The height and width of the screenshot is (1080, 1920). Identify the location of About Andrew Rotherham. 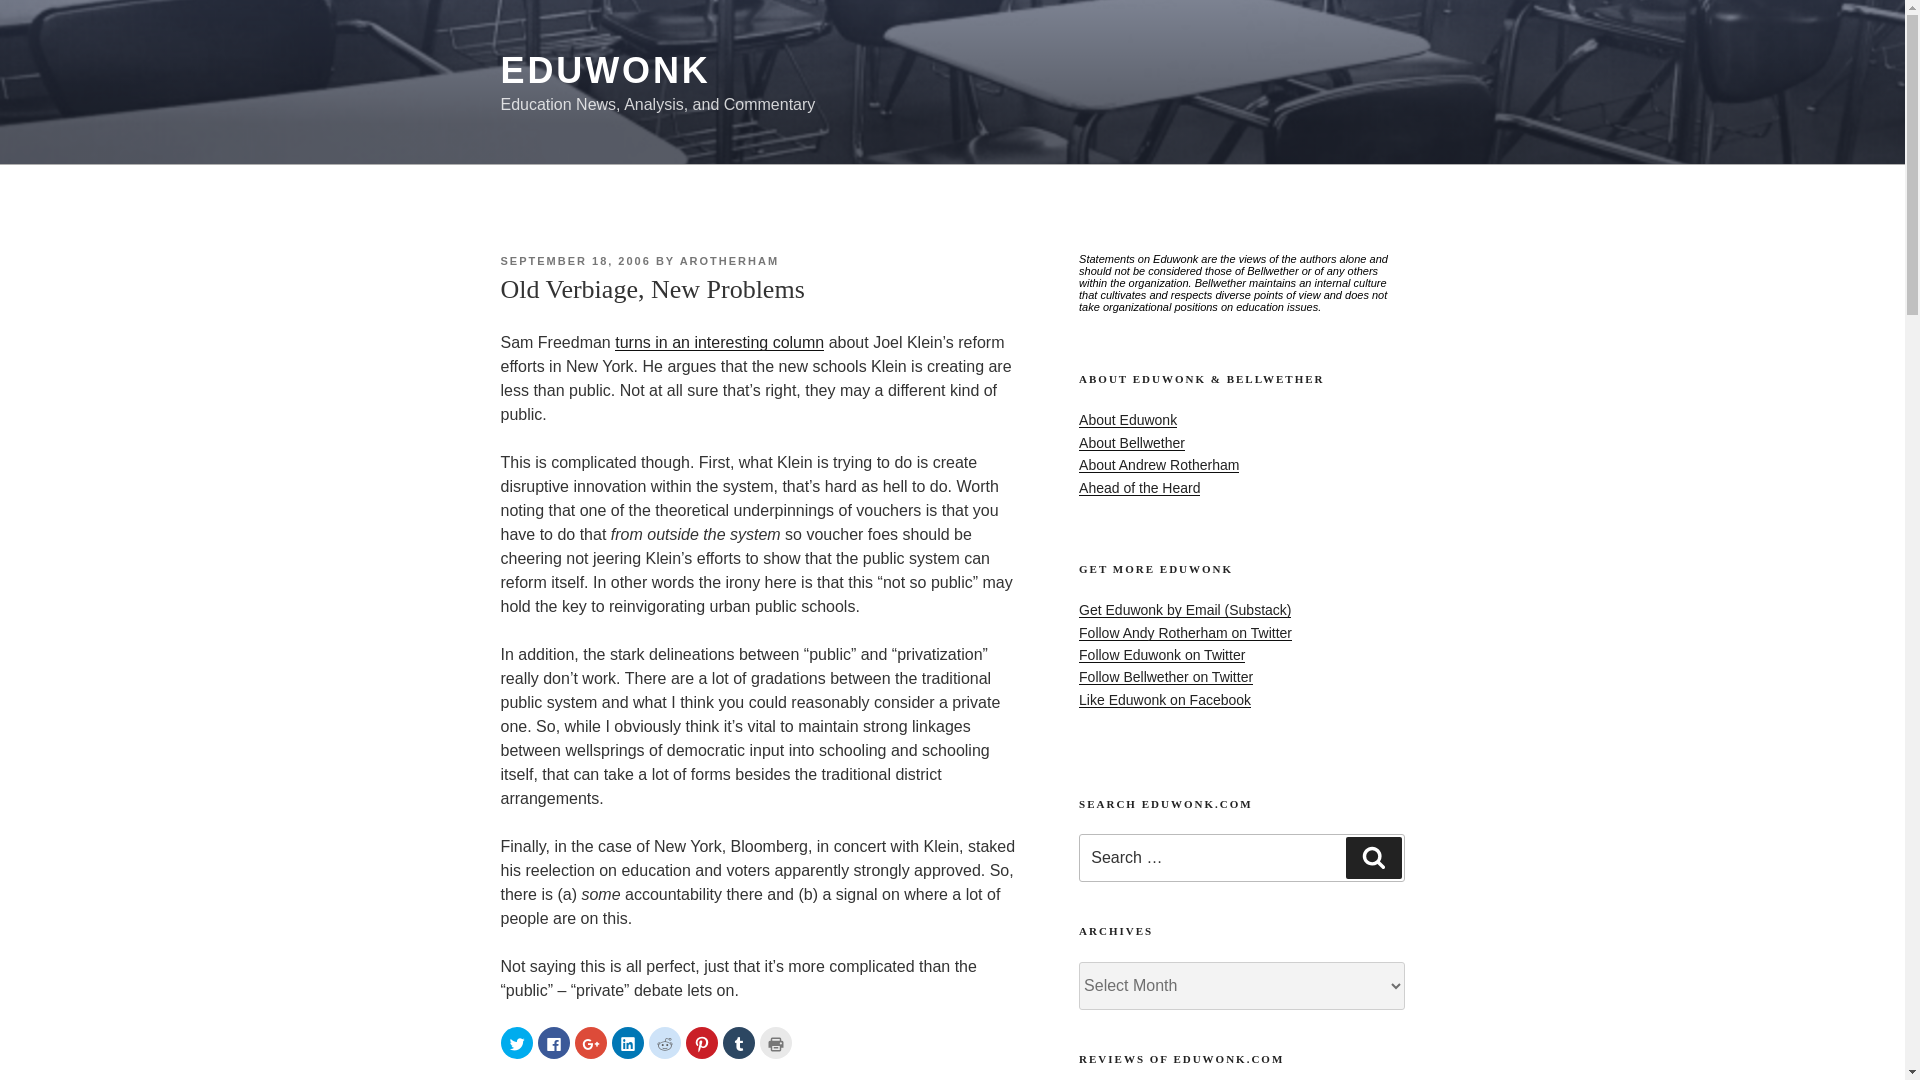
(1158, 464).